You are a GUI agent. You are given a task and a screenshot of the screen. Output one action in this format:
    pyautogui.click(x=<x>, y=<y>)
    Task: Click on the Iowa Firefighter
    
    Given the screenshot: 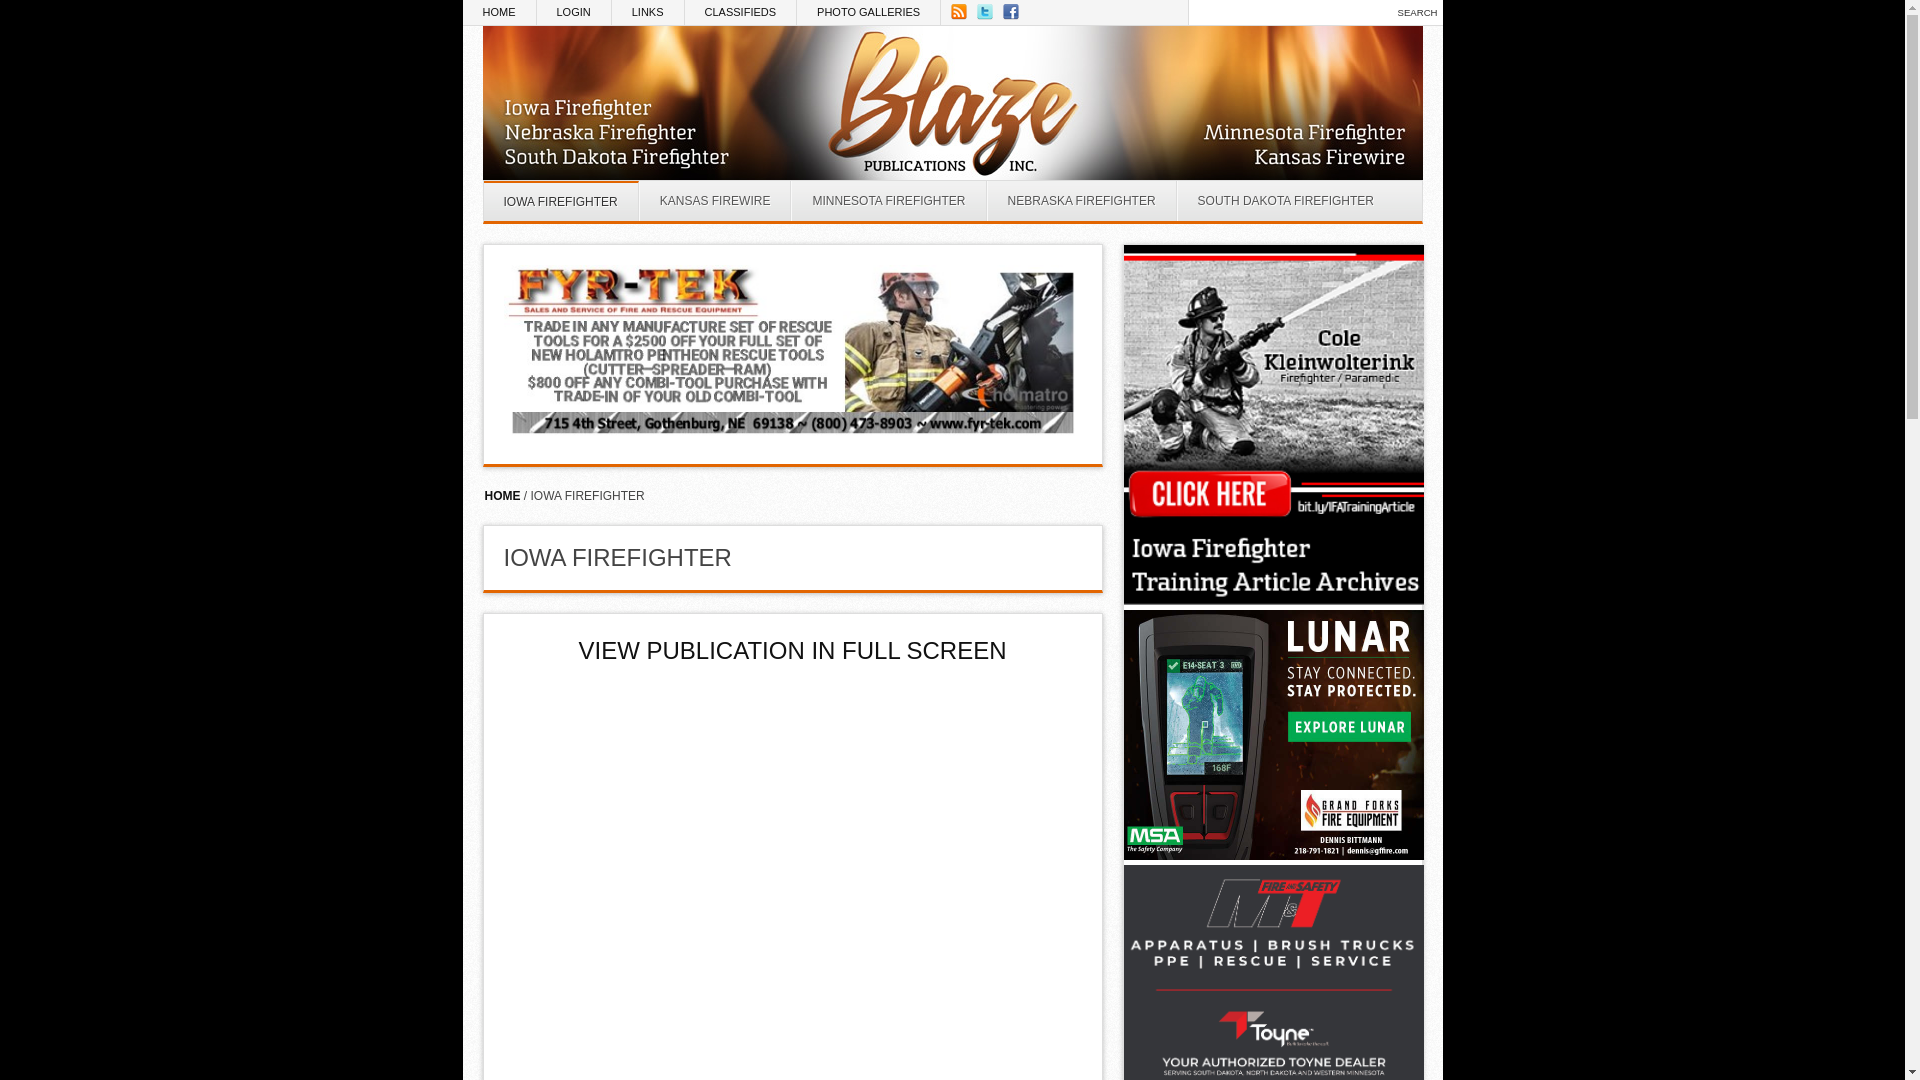 What is the action you would take?
    pyautogui.click(x=561, y=201)
    